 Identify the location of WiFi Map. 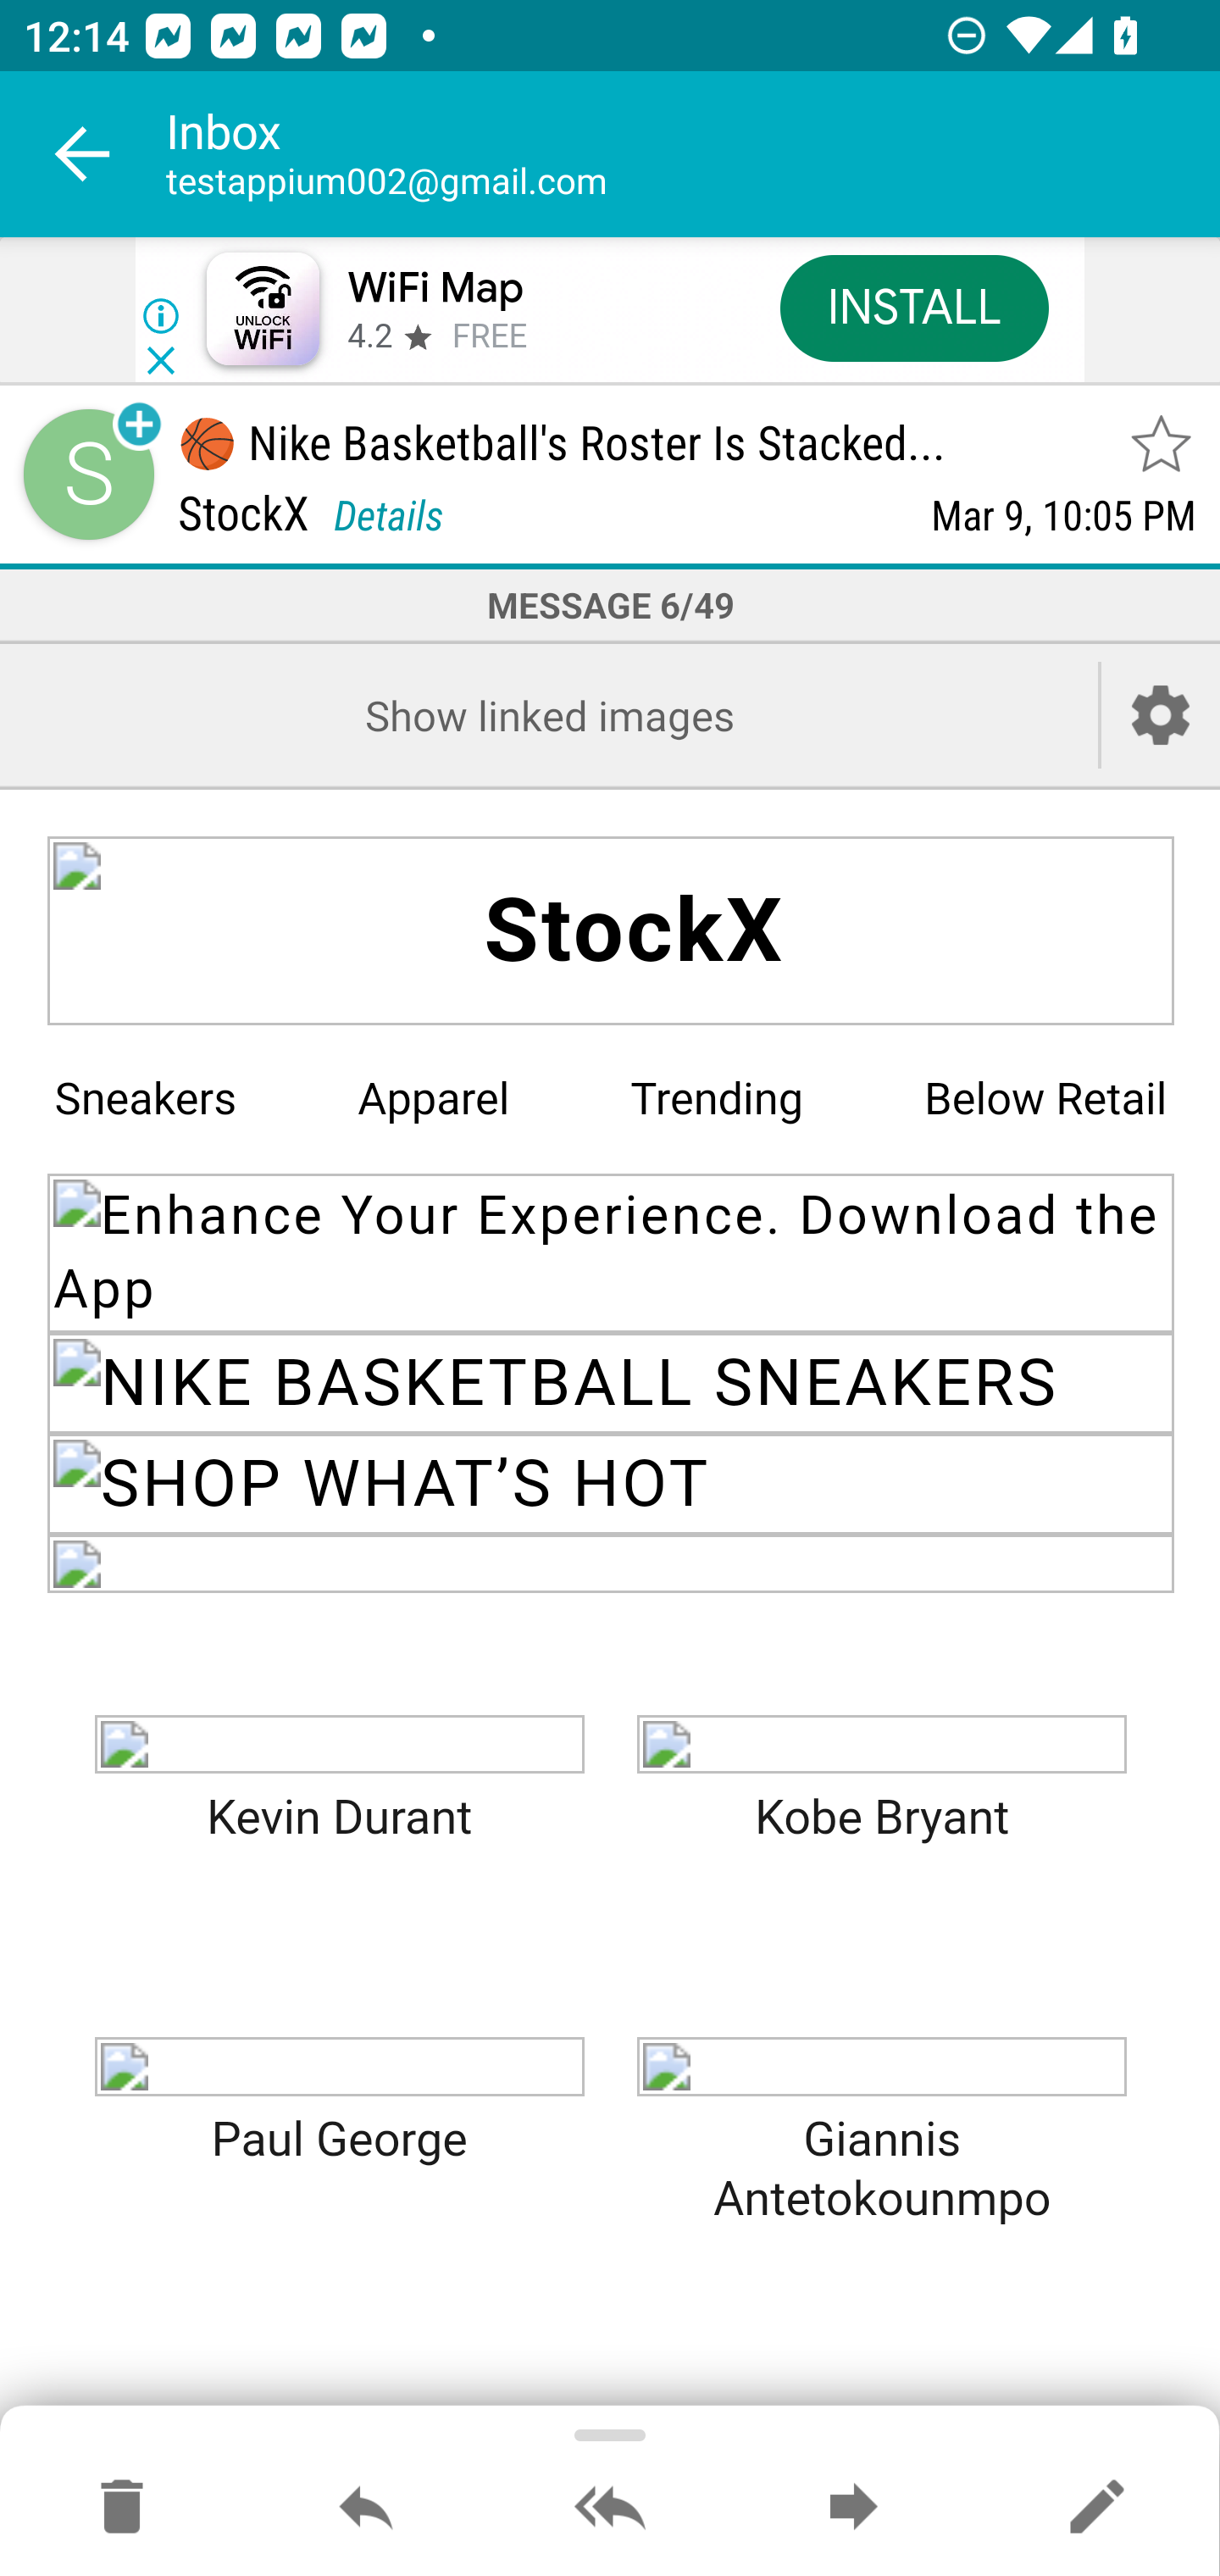
(435, 288).